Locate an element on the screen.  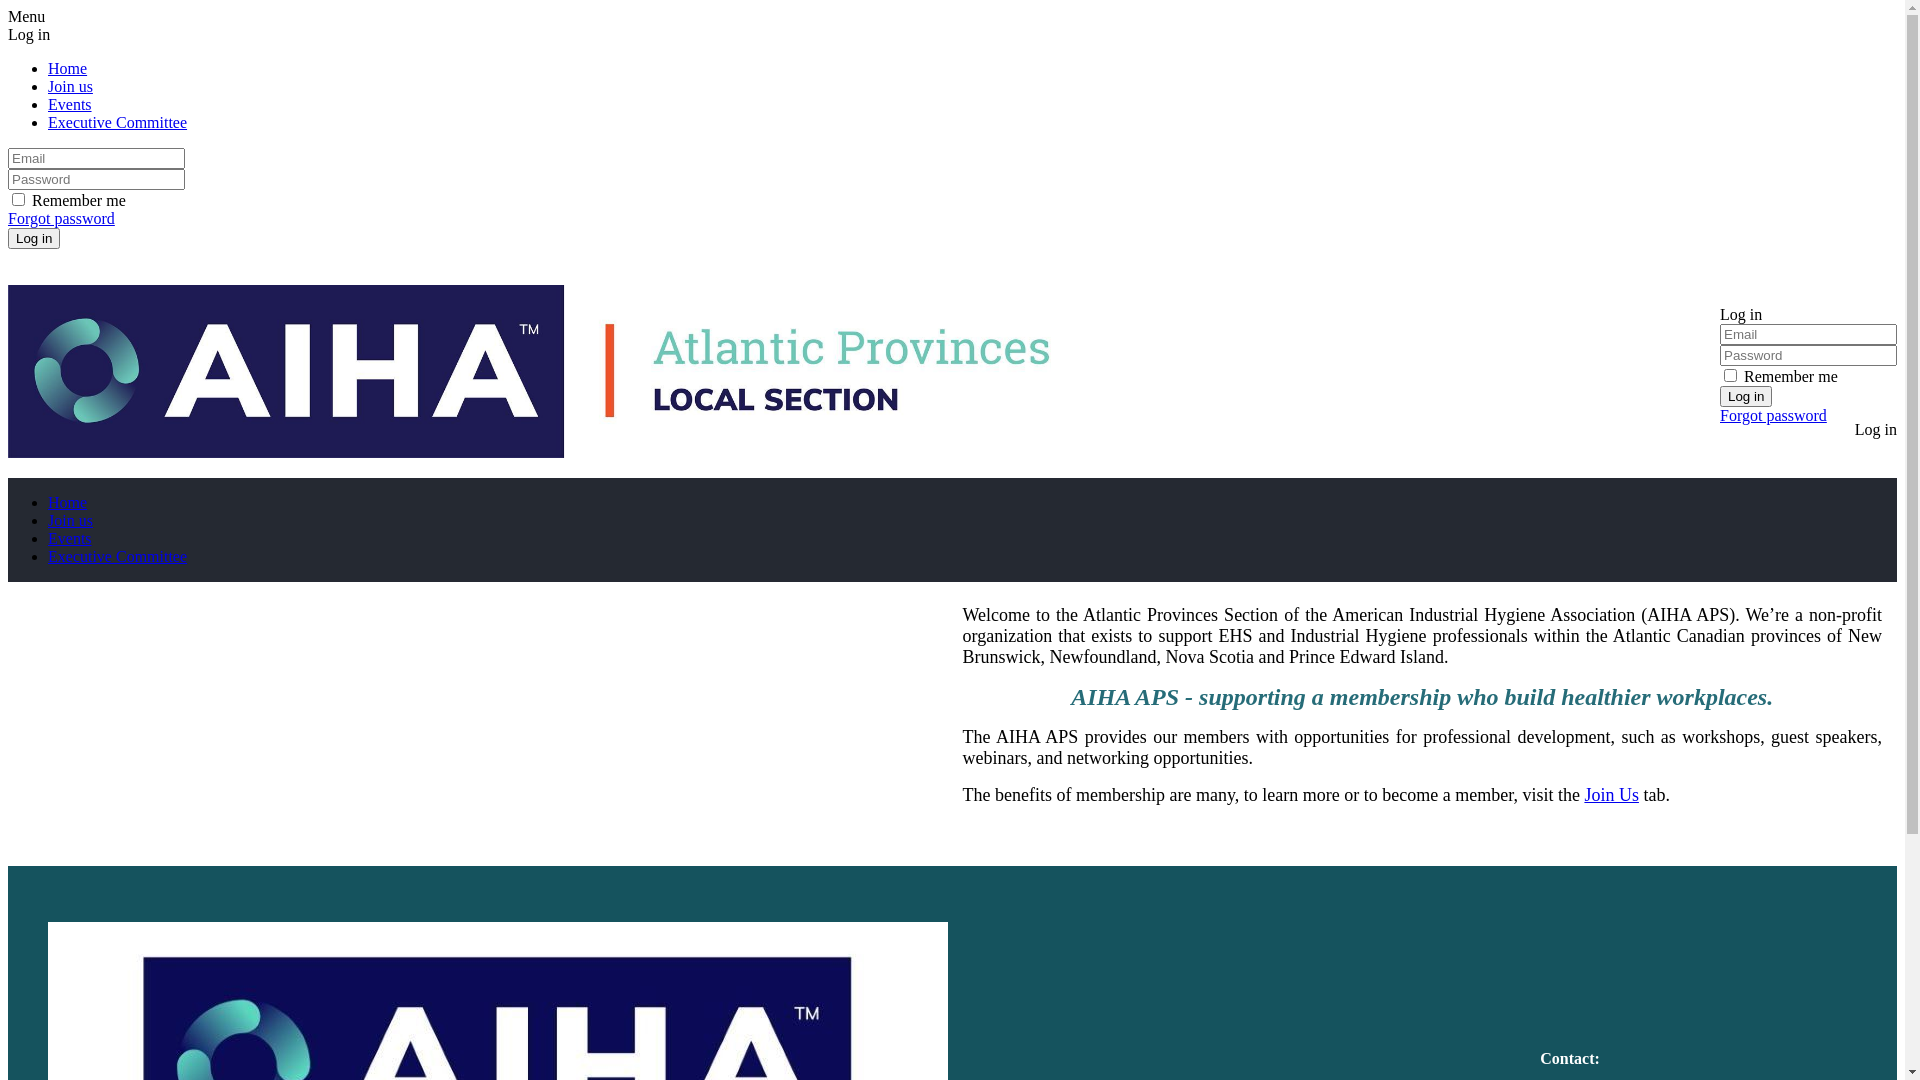
Executive Committee is located at coordinates (118, 122).